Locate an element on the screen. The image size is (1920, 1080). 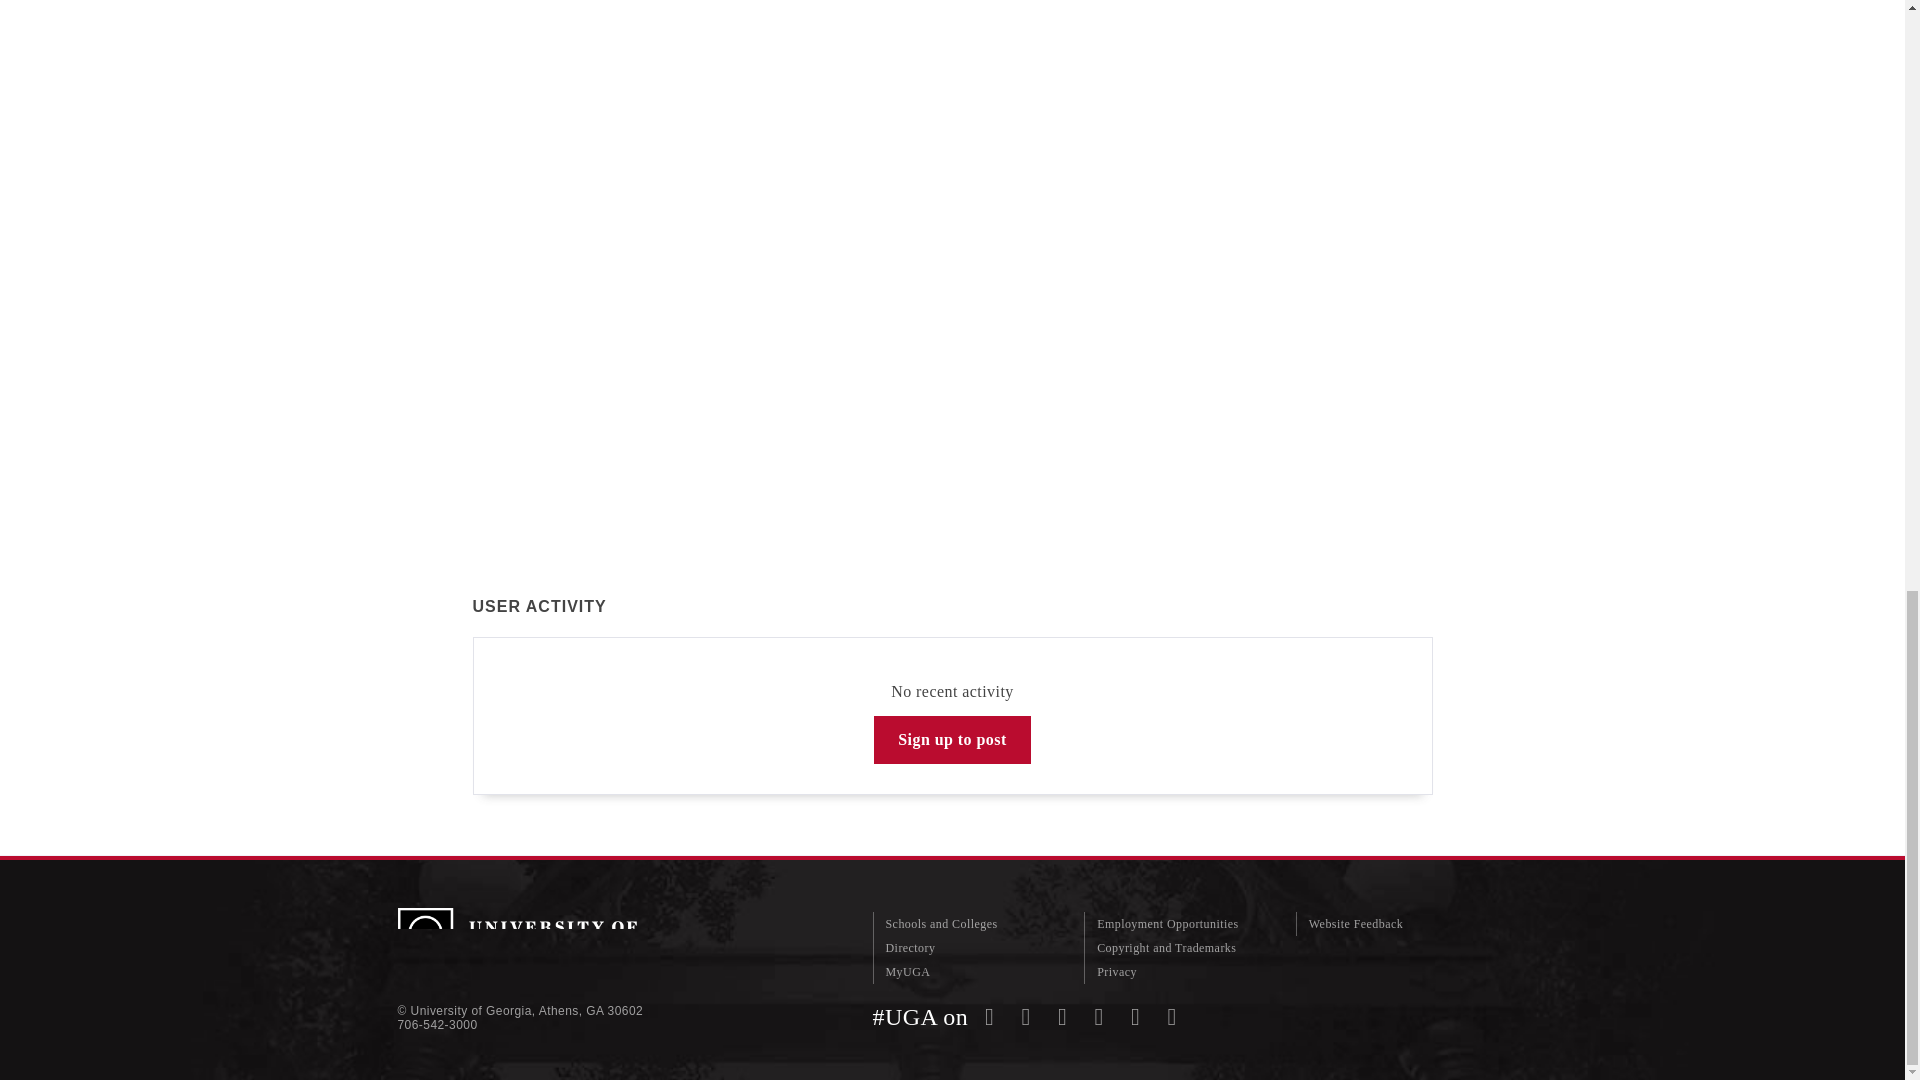
Facebook is located at coordinates (990, 1017).